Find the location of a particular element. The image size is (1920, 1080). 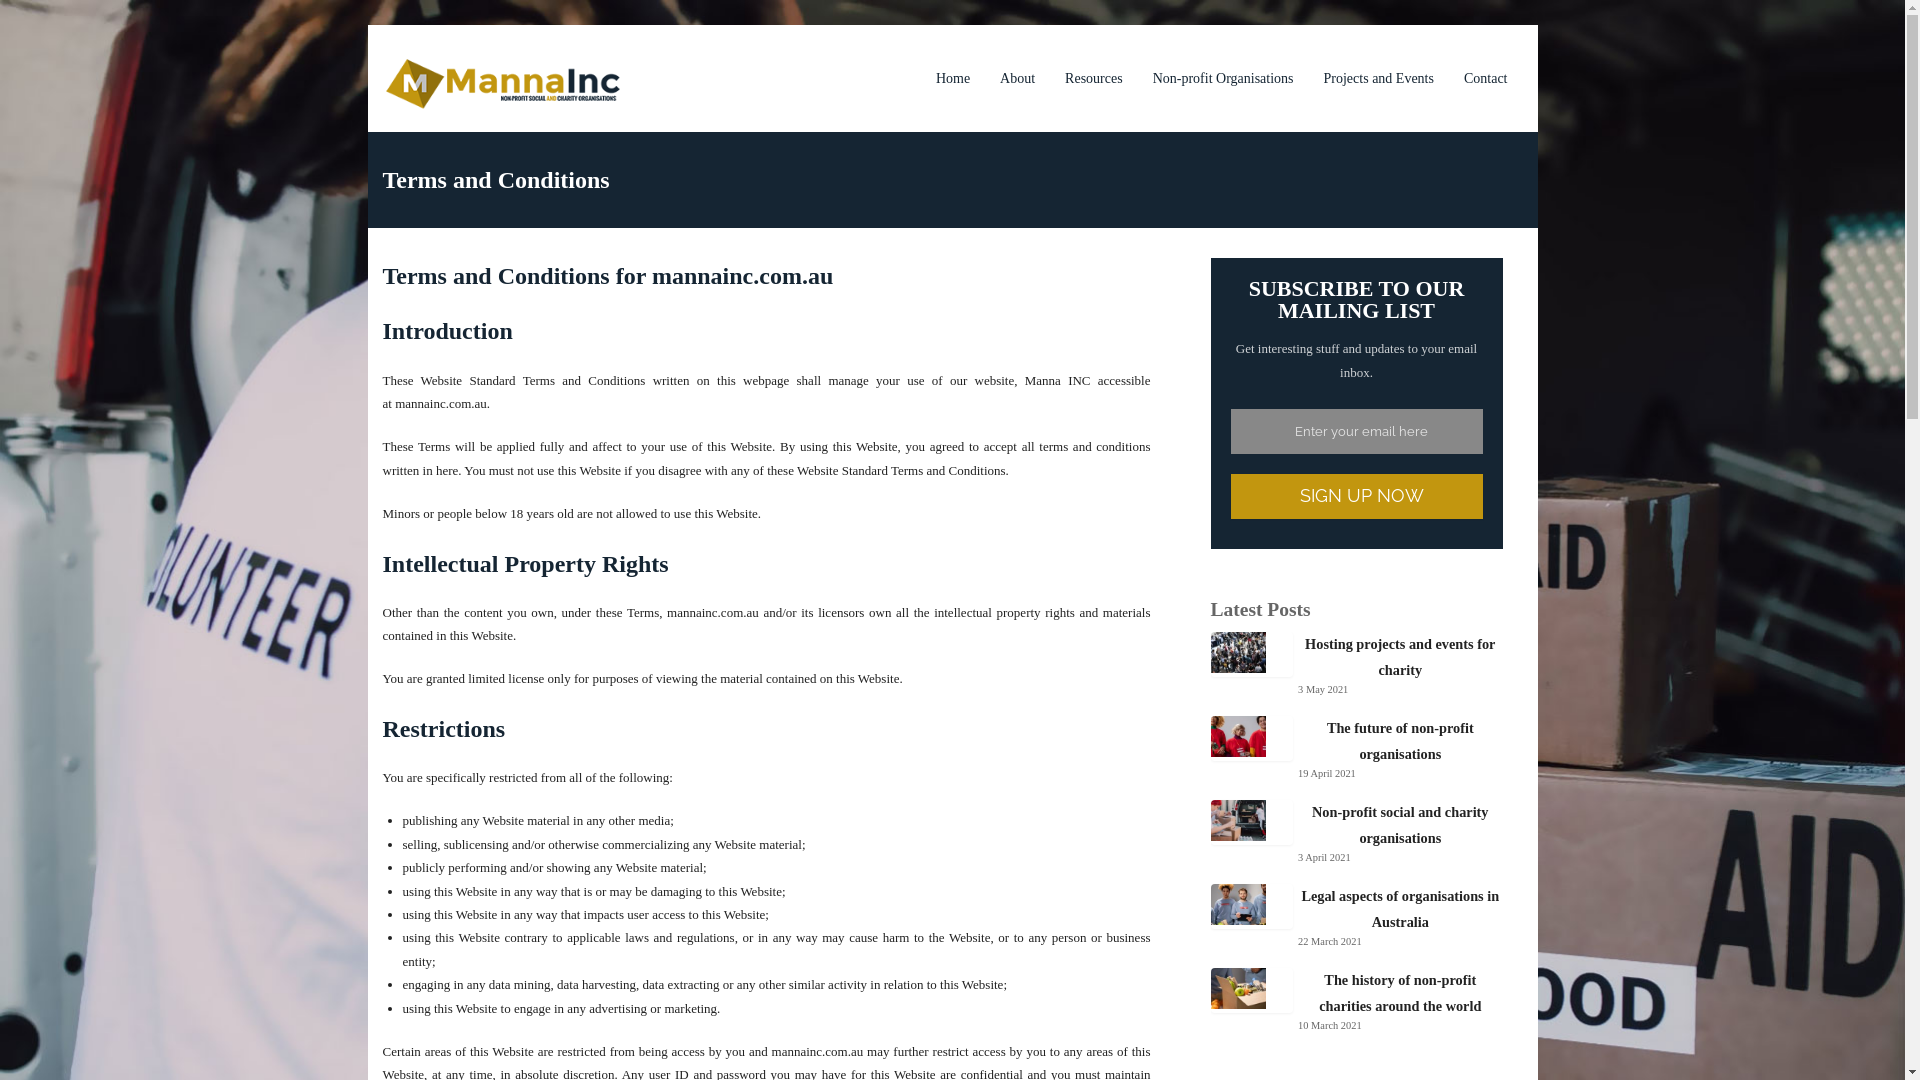

Non-profit Organisations is located at coordinates (1224, 78).